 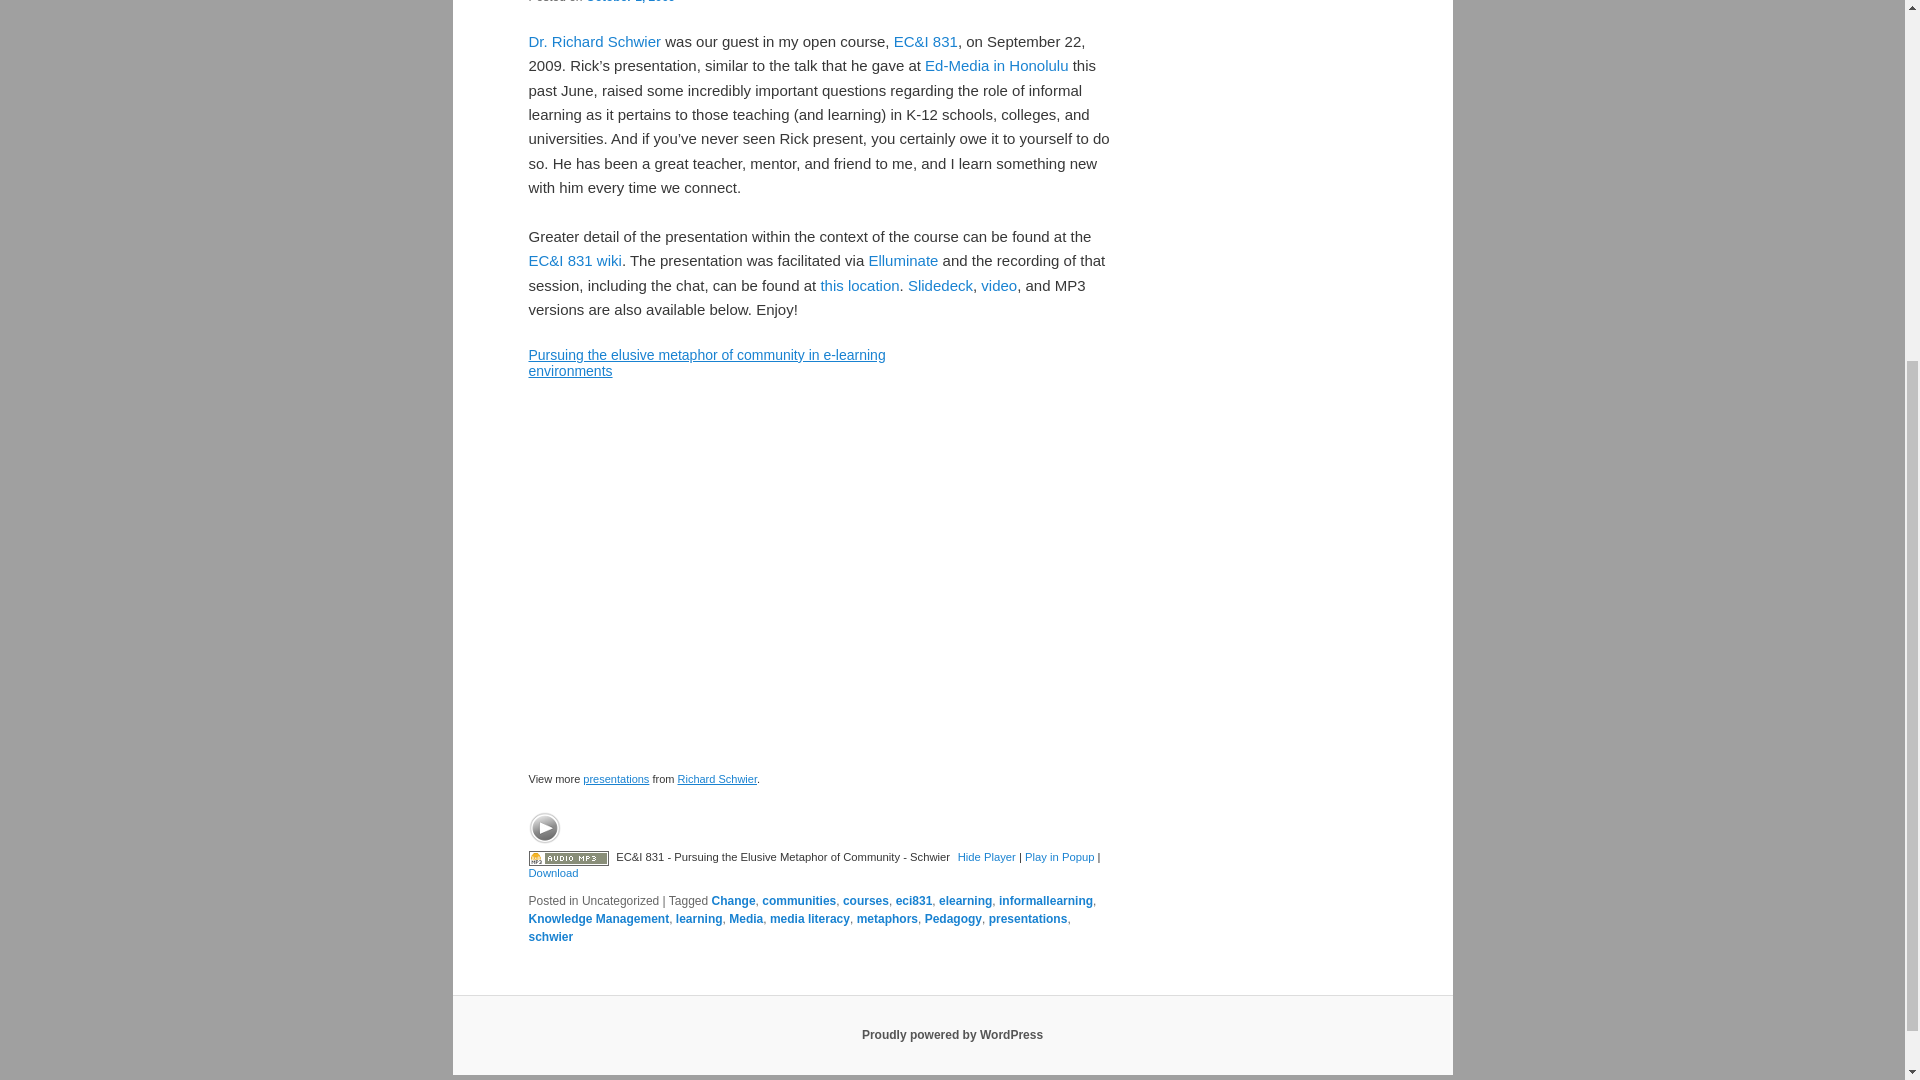 I want to click on Slidedeck, so click(x=940, y=284).